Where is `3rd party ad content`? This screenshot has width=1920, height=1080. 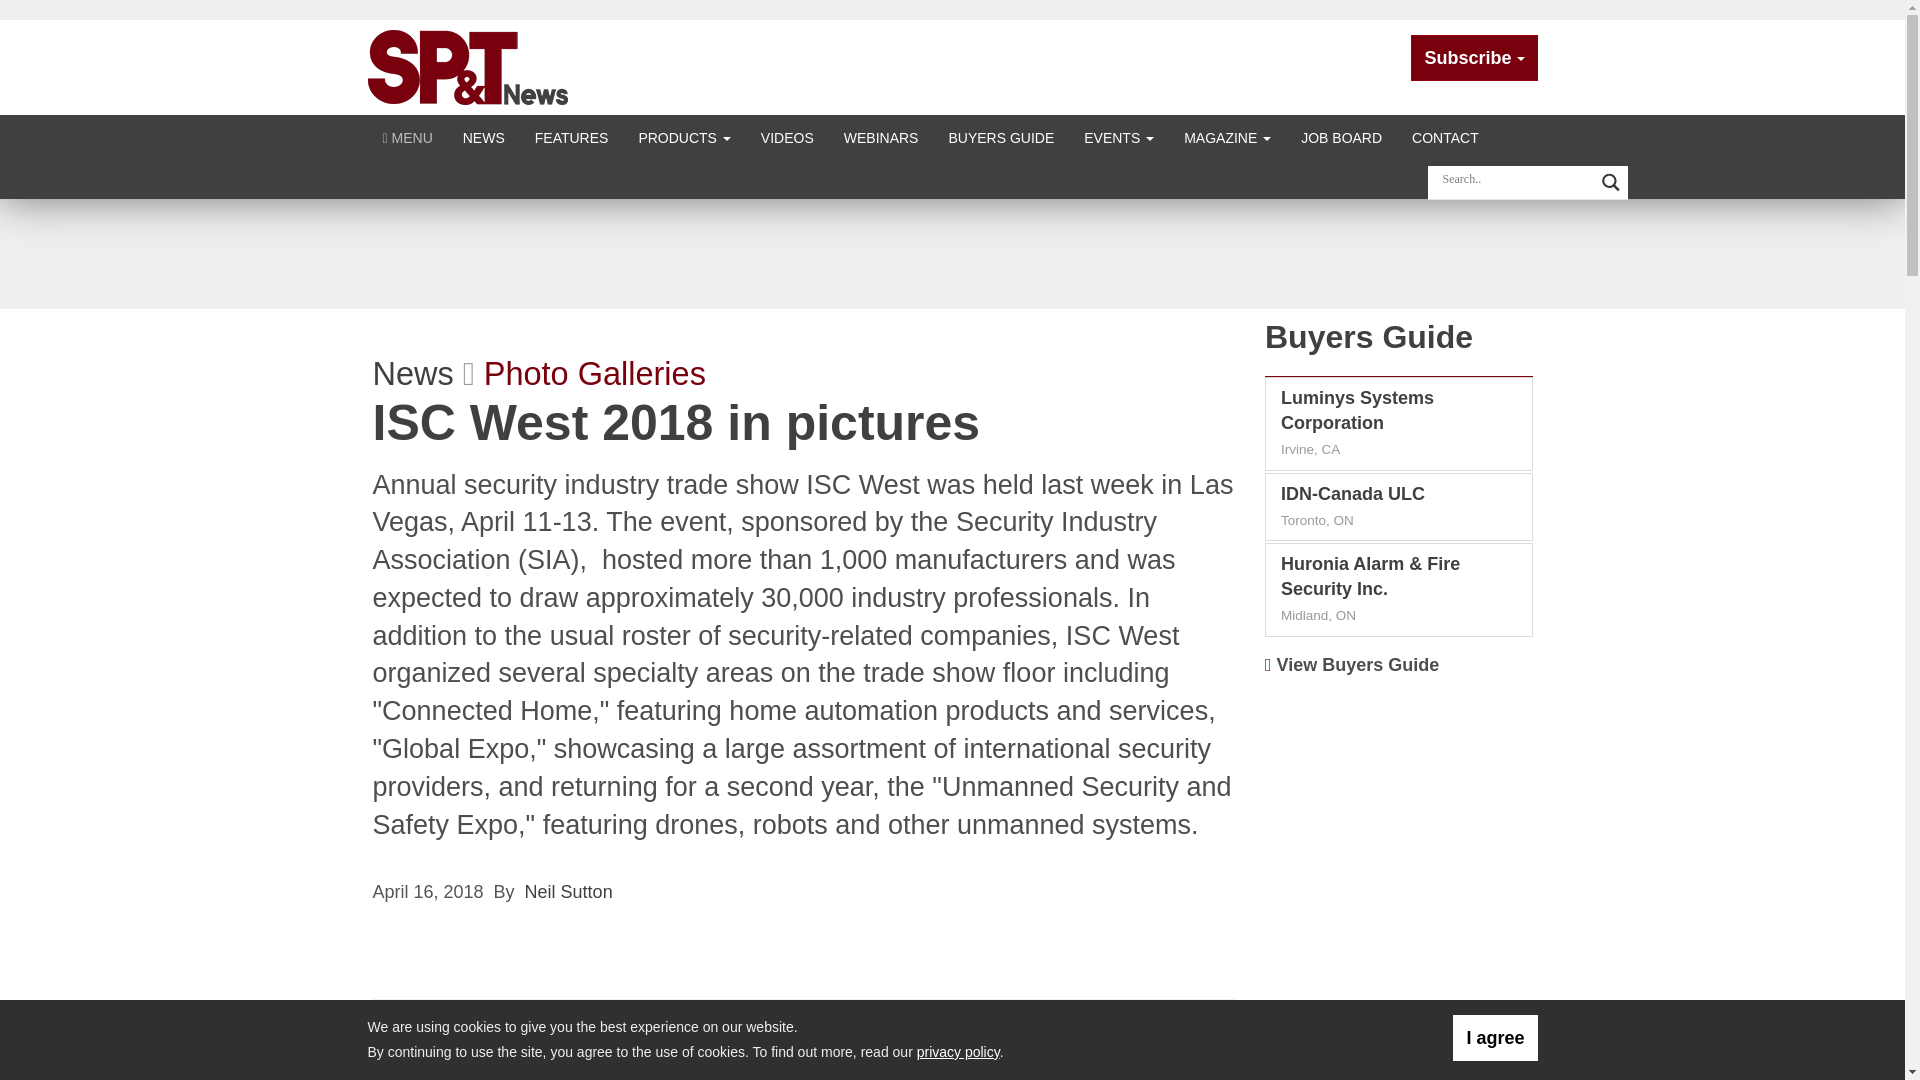 3rd party ad content is located at coordinates (1399, 1016).